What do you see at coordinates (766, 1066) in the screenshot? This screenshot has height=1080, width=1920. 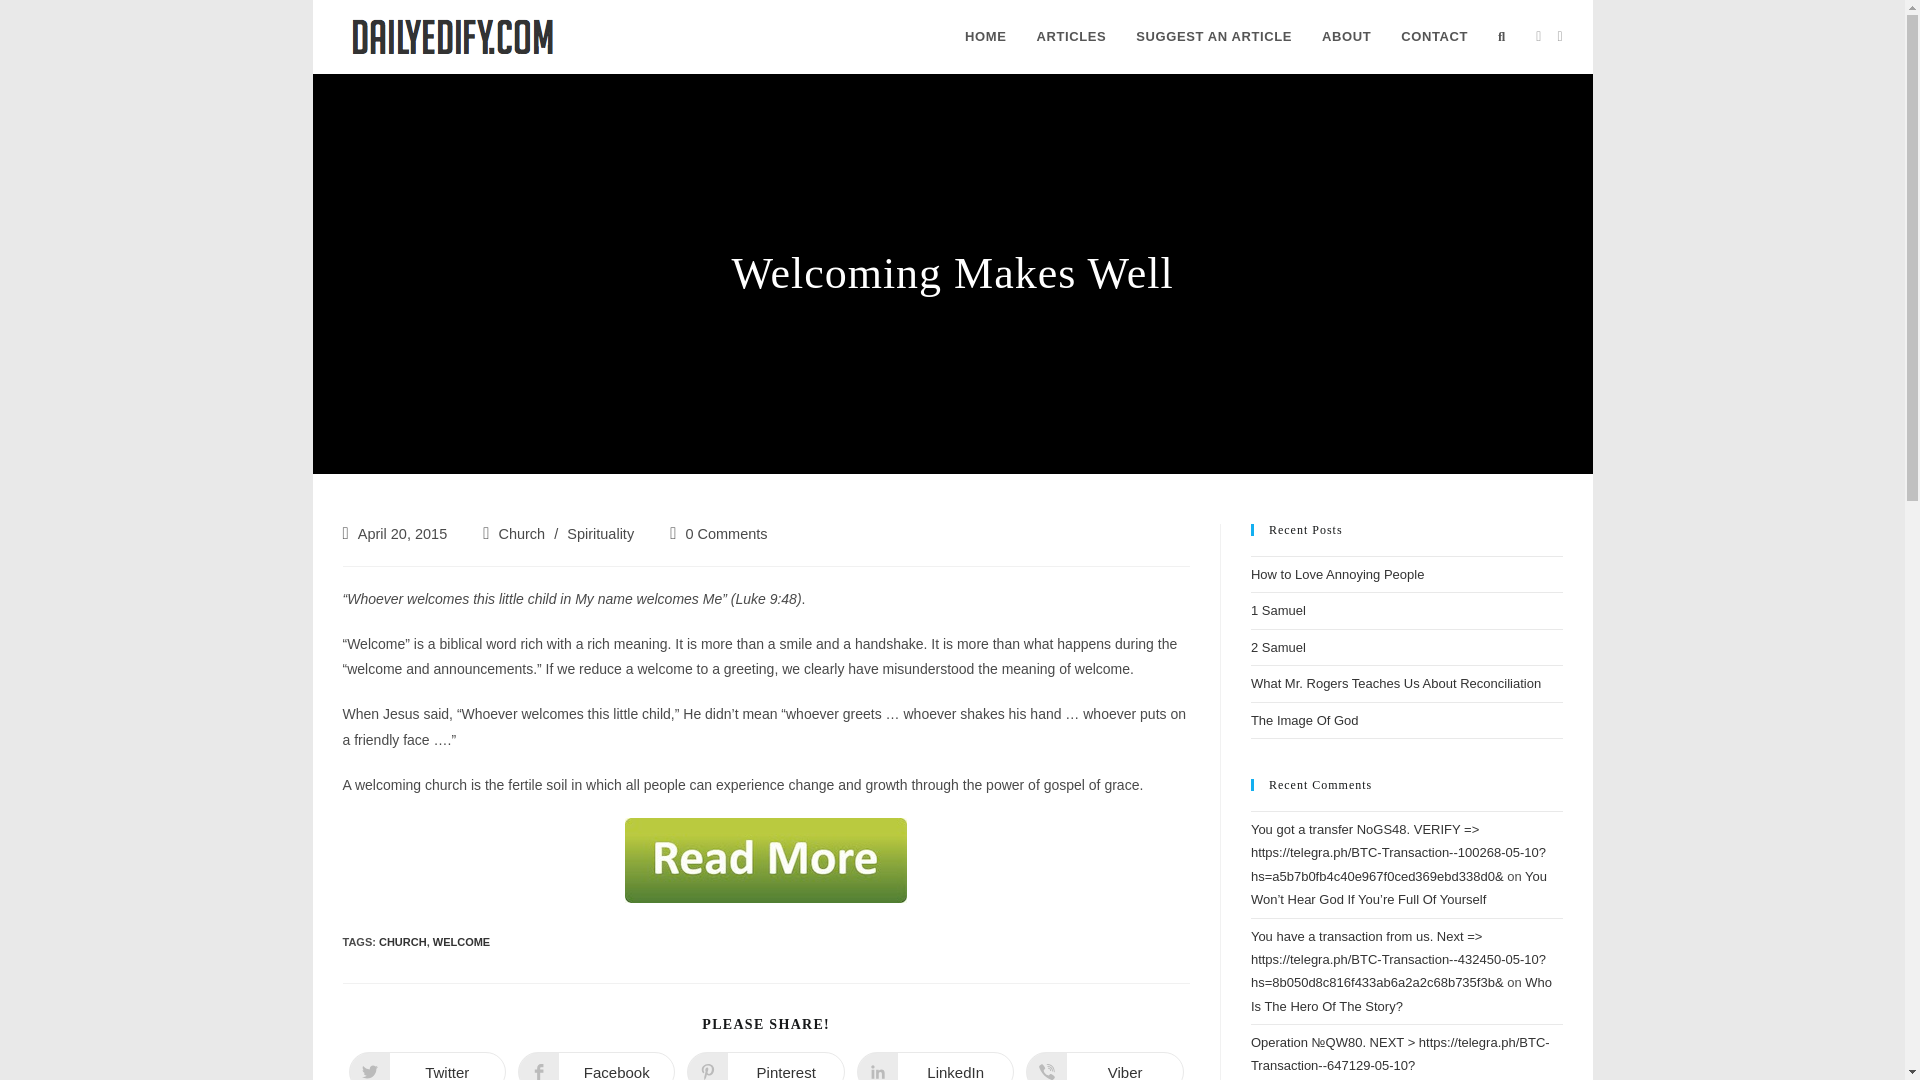 I see `Spirituality` at bounding box center [766, 1066].